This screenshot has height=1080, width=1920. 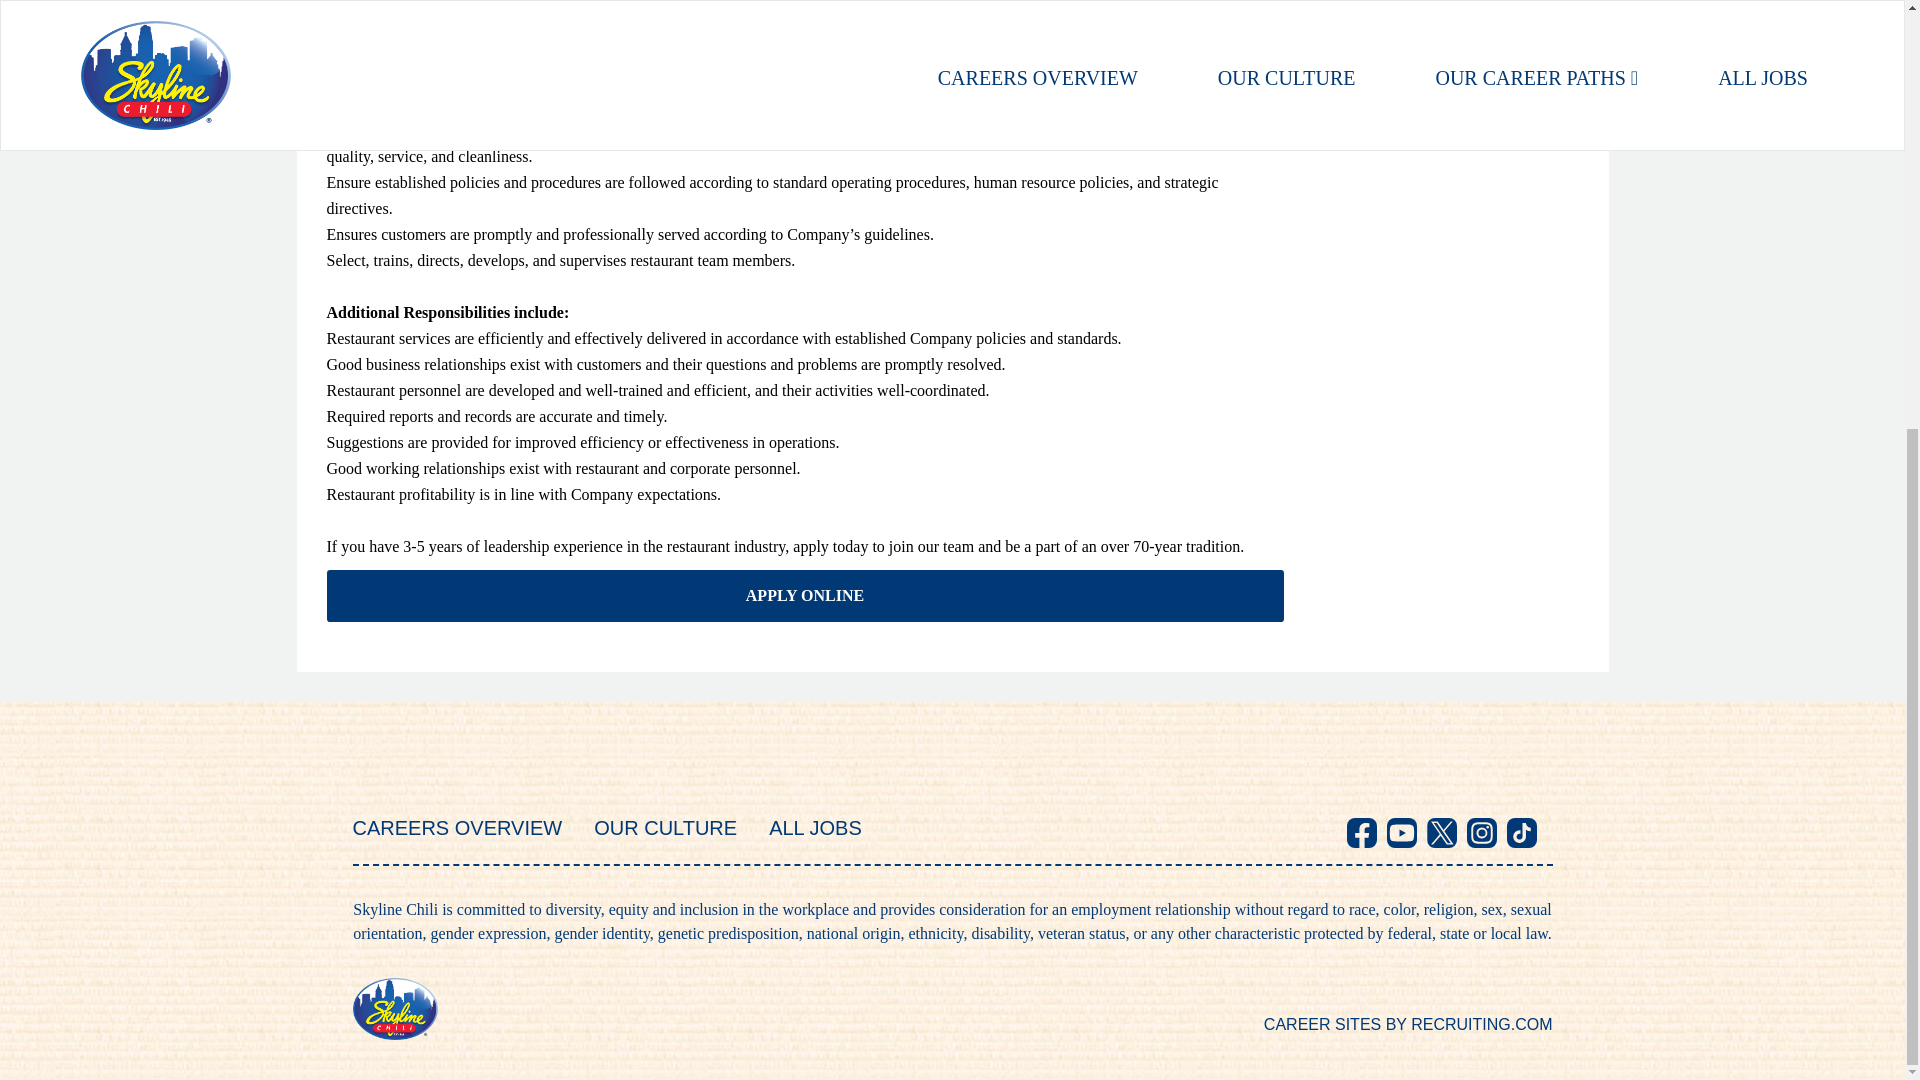 What do you see at coordinates (804, 596) in the screenshot?
I see `APPLY ONLINE` at bounding box center [804, 596].